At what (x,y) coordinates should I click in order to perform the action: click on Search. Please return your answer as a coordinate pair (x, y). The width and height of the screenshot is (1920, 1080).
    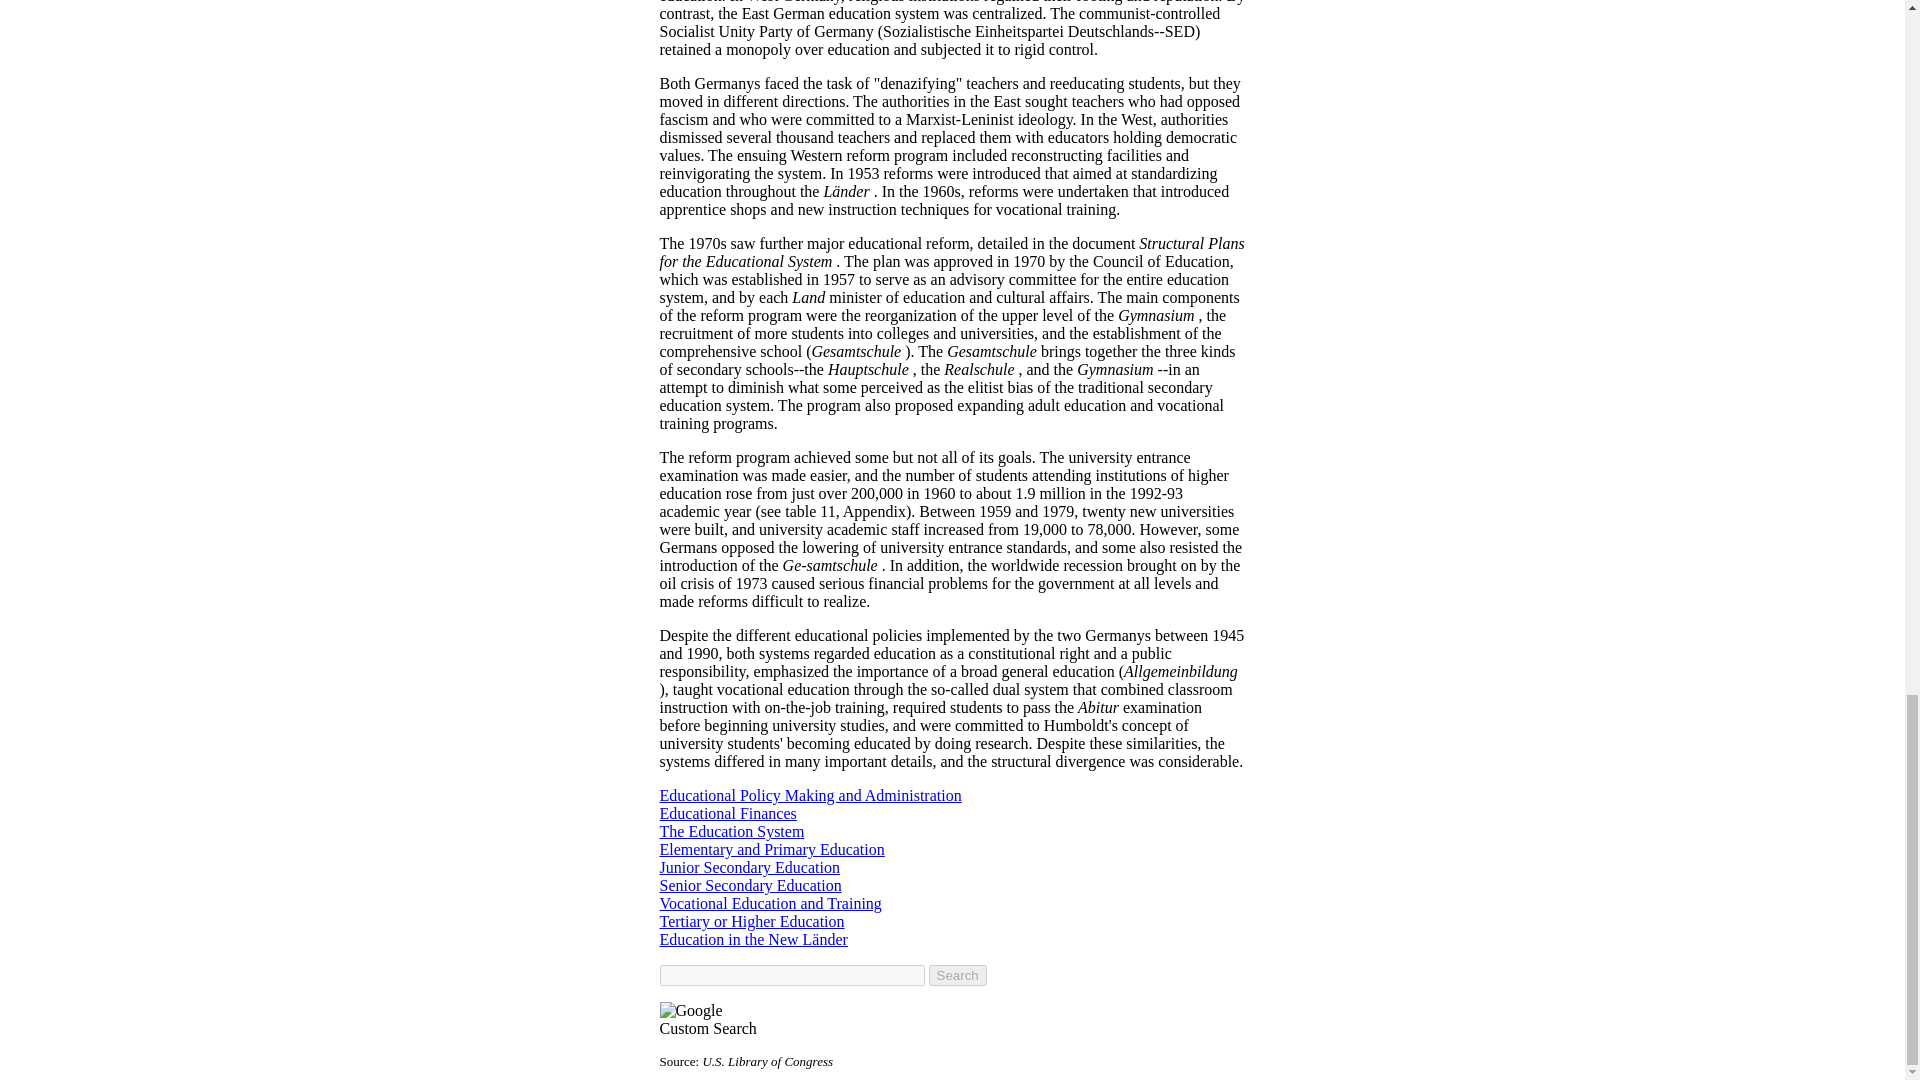
    Looking at the image, I should click on (956, 976).